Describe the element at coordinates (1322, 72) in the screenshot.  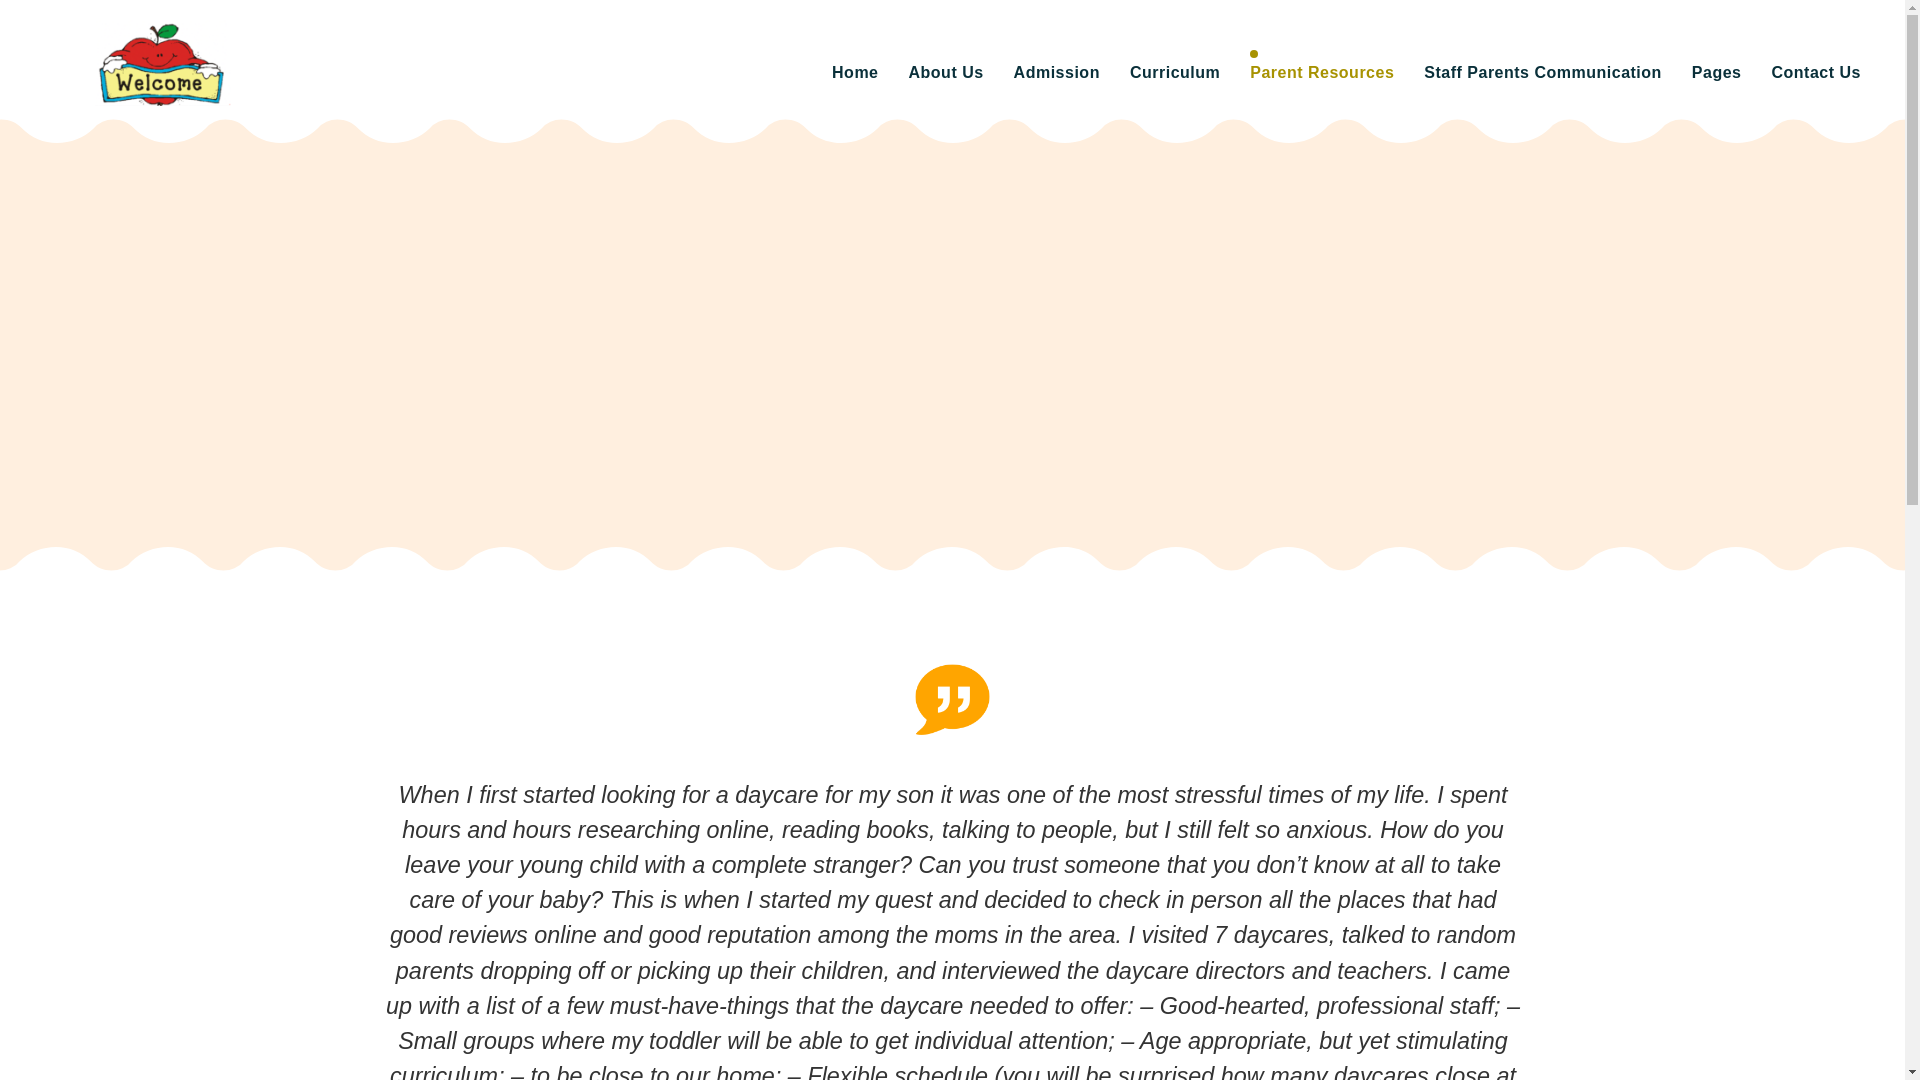
I see `Parent Resources` at that location.